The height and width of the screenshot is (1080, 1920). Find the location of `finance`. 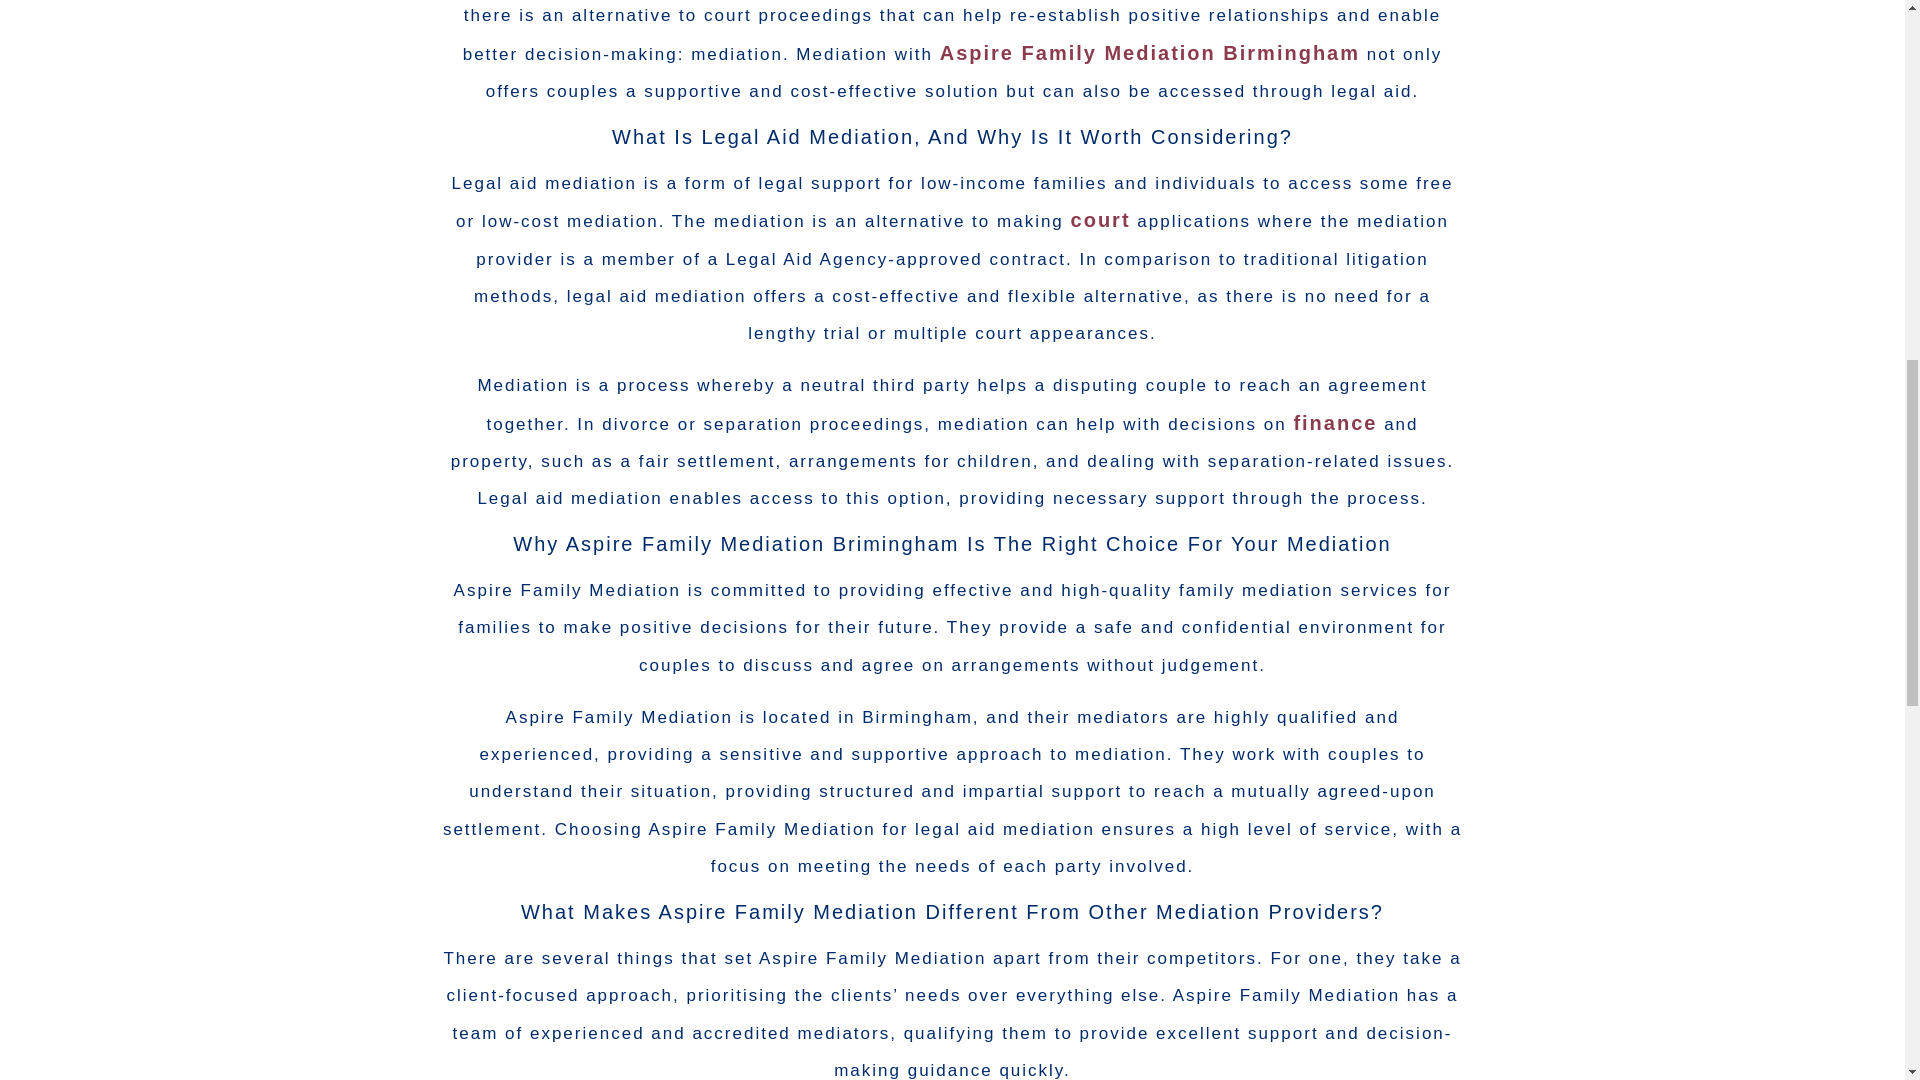

finance is located at coordinates (1334, 422).